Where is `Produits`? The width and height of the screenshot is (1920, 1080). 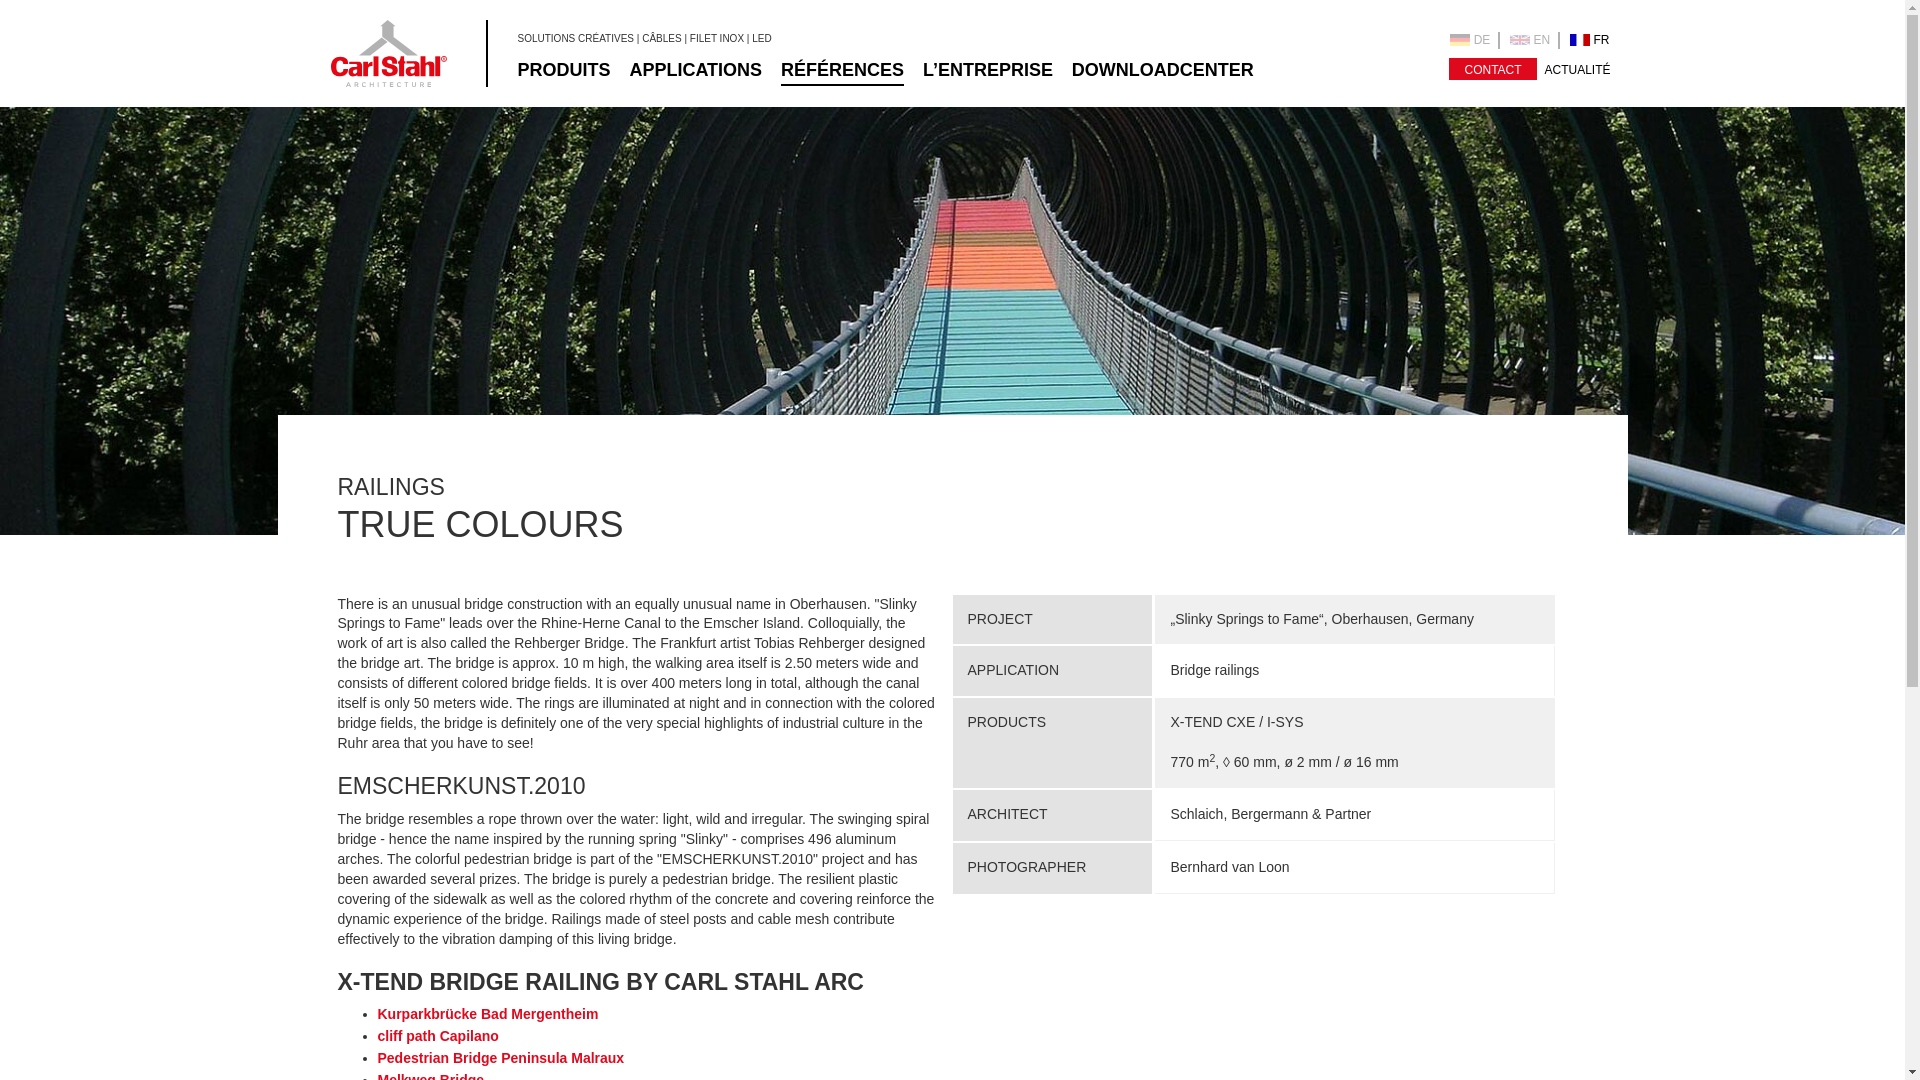
Produits is located at coordinates (564, 70).